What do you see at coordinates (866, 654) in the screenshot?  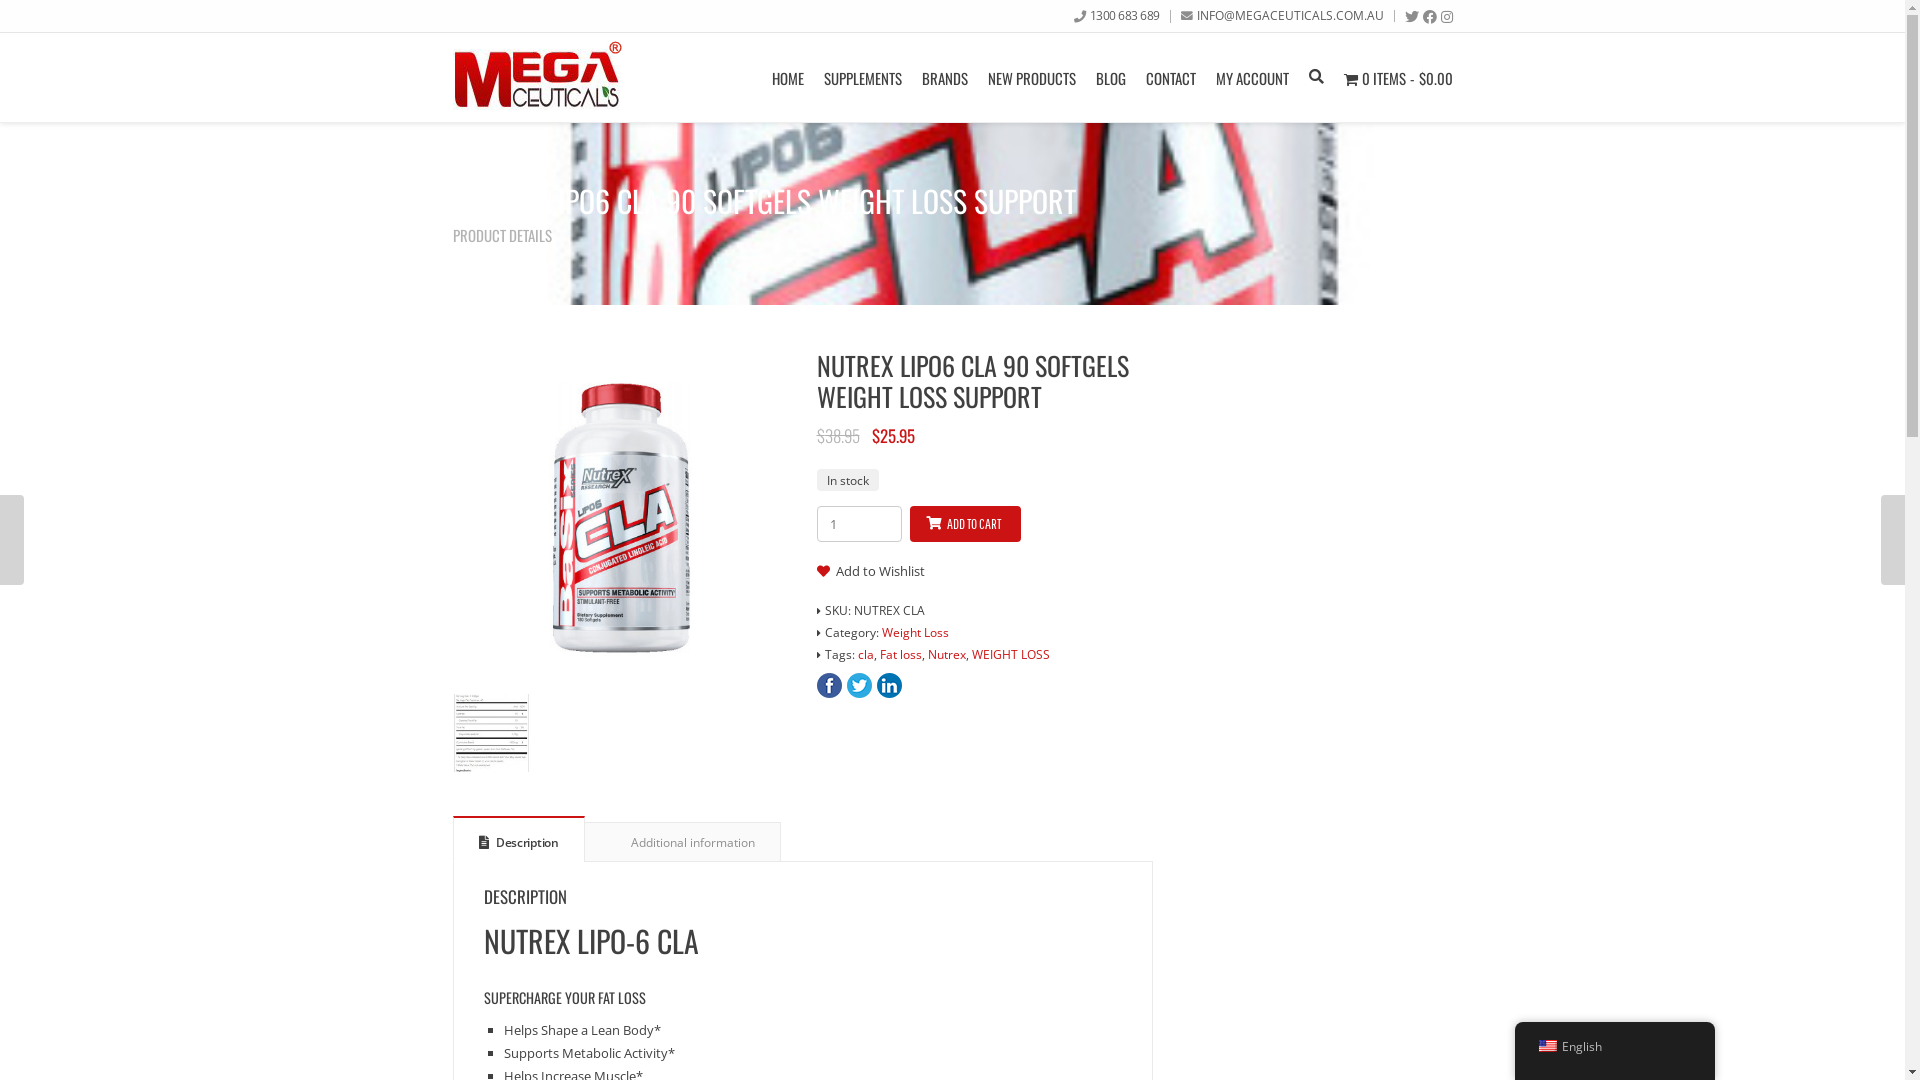 I see `cla` at bounding box center [866, 654].